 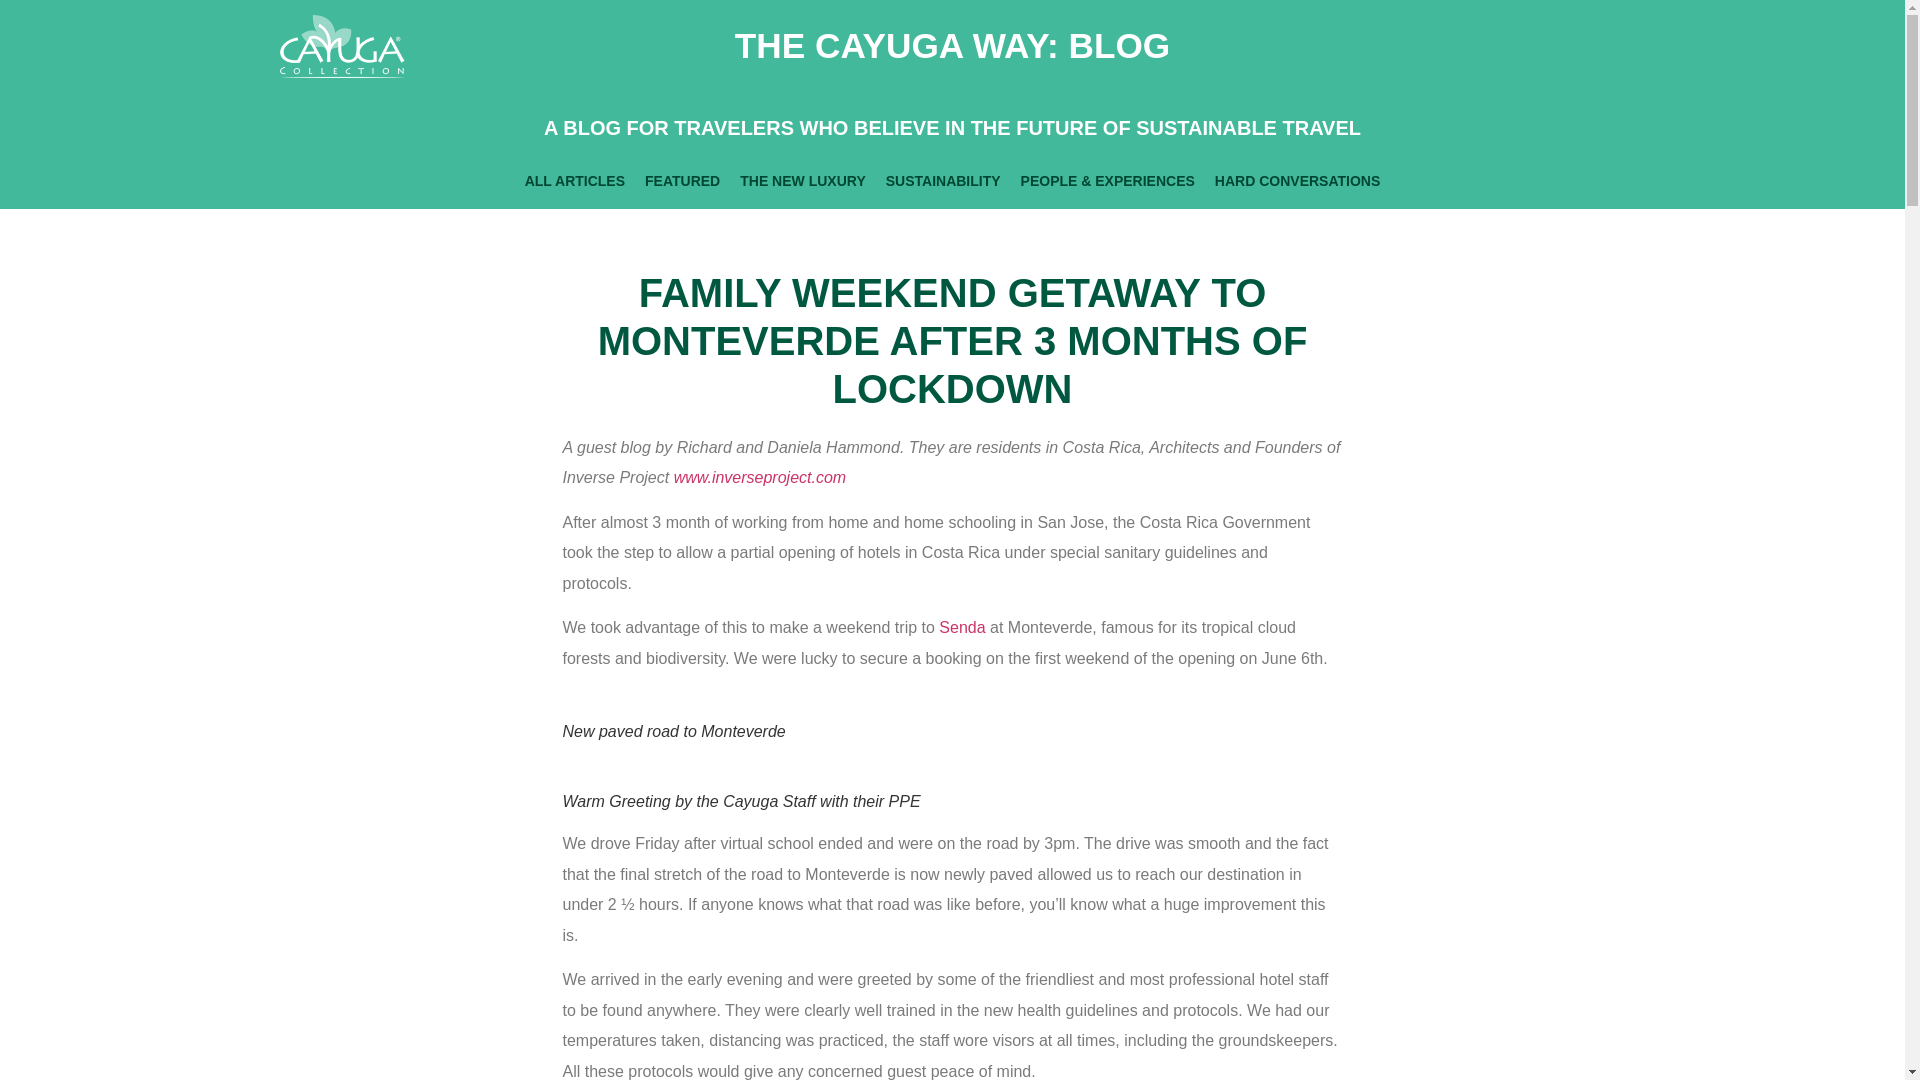 What do you see at coordinates (760, 477) in the screenshot?
I see `www.inverseproject.com` at bounding box center [760, 477].